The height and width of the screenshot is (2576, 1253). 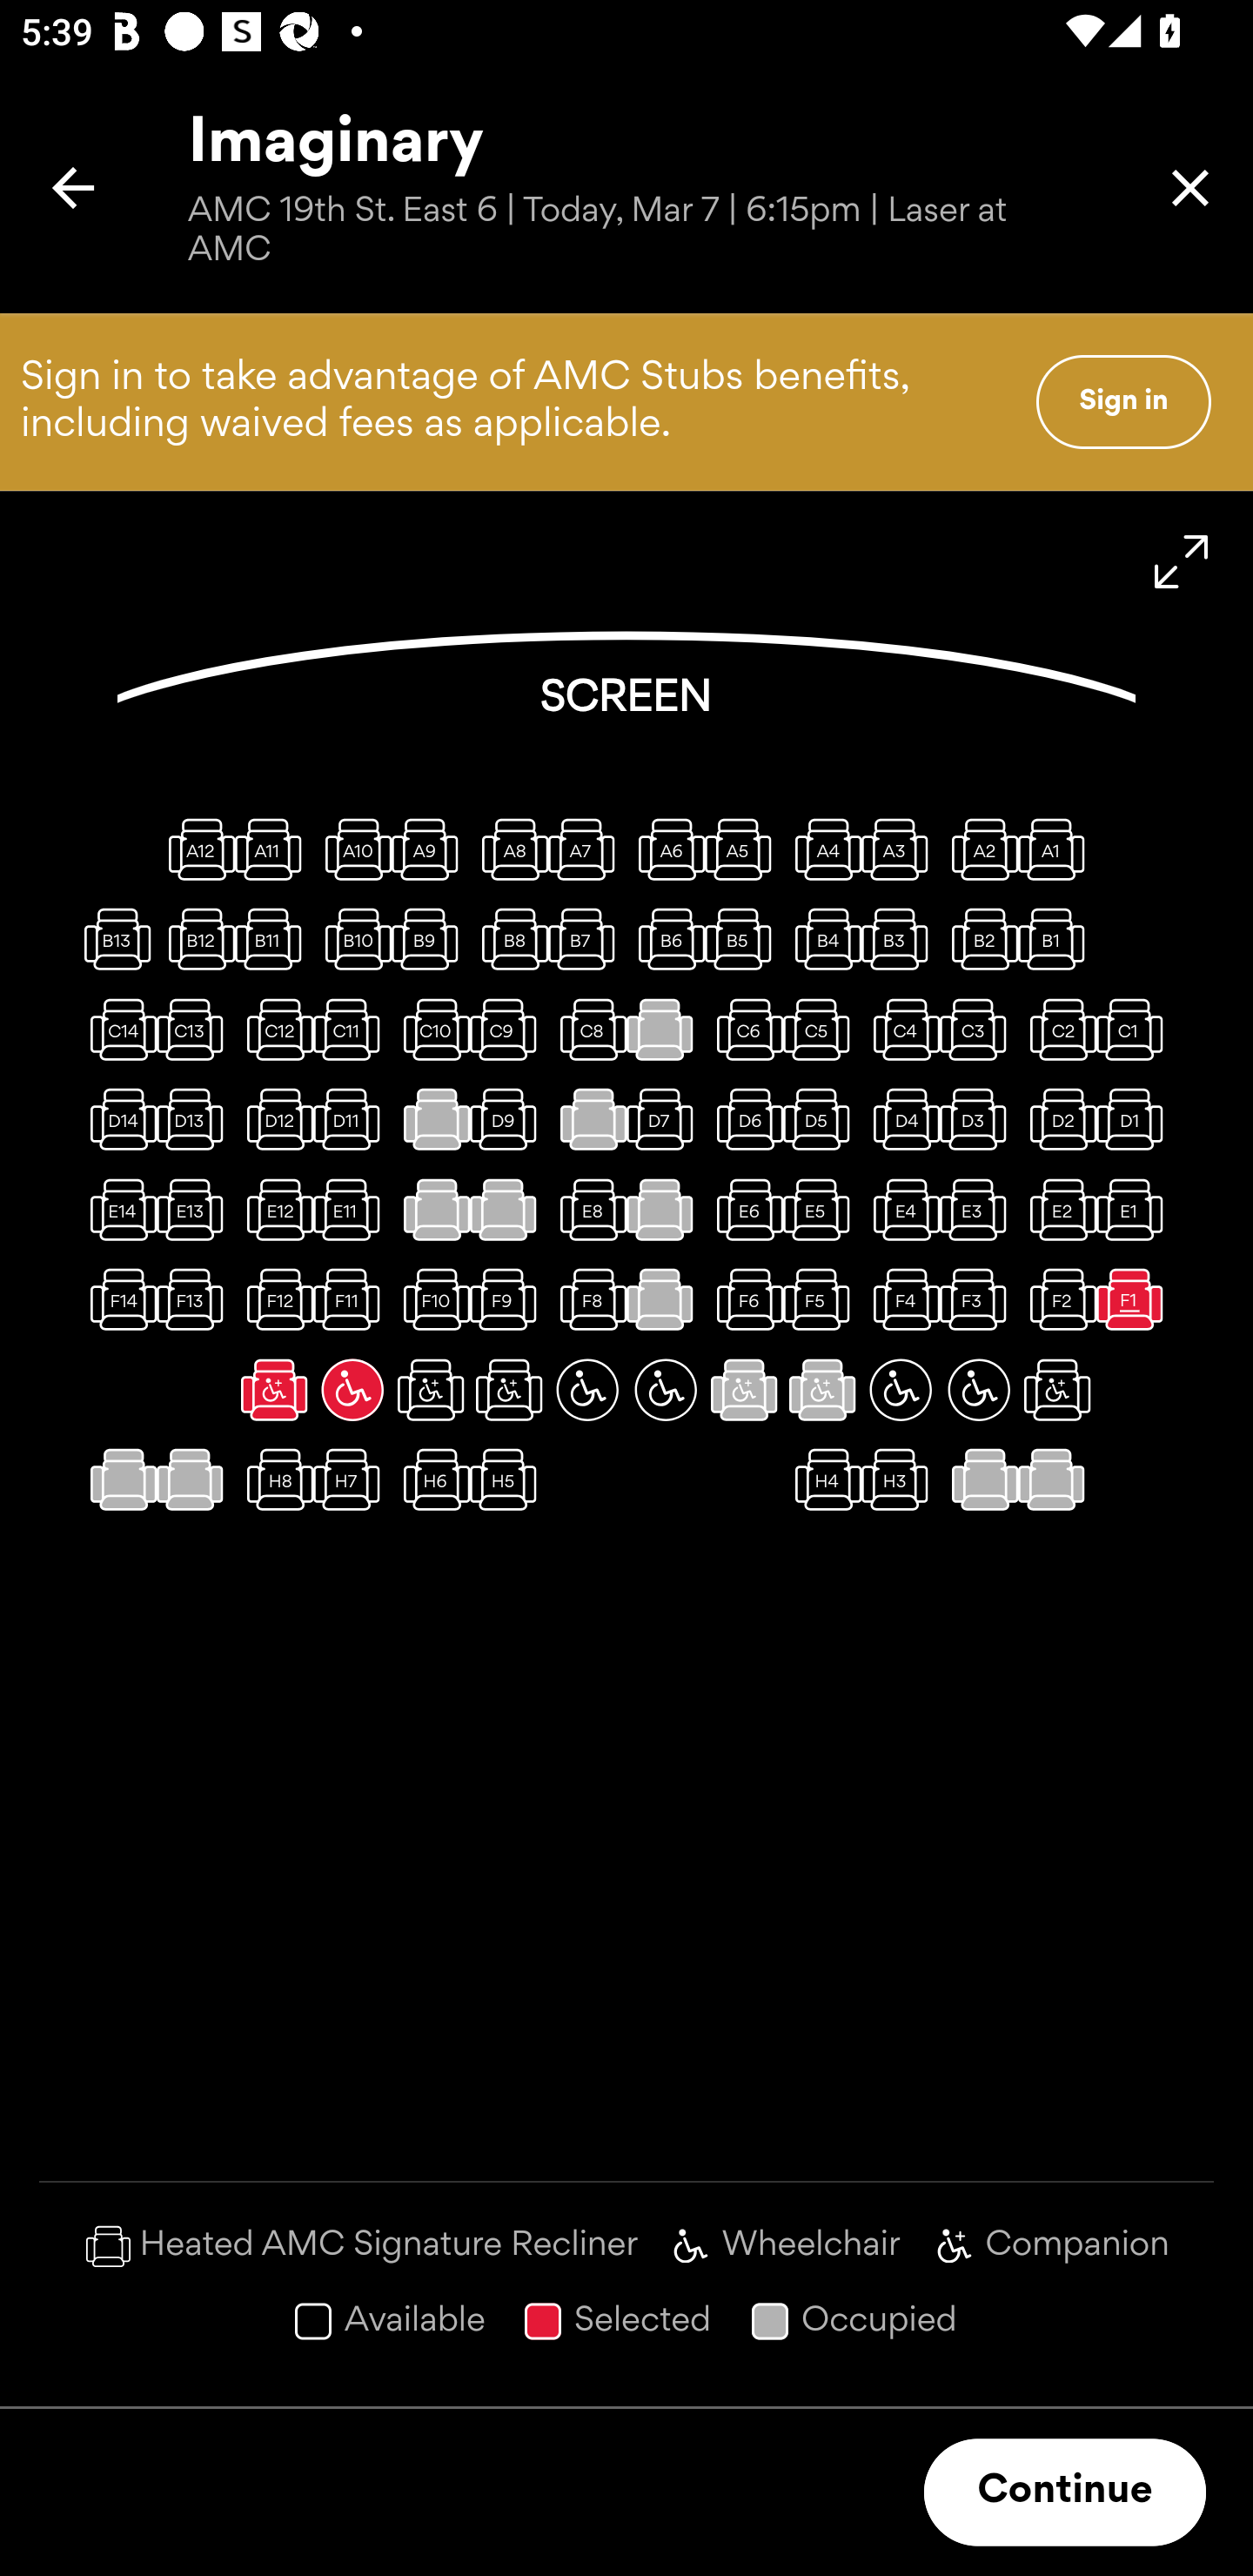 I want to click on A9, Regular seat, available, so click(x=430, y=849).